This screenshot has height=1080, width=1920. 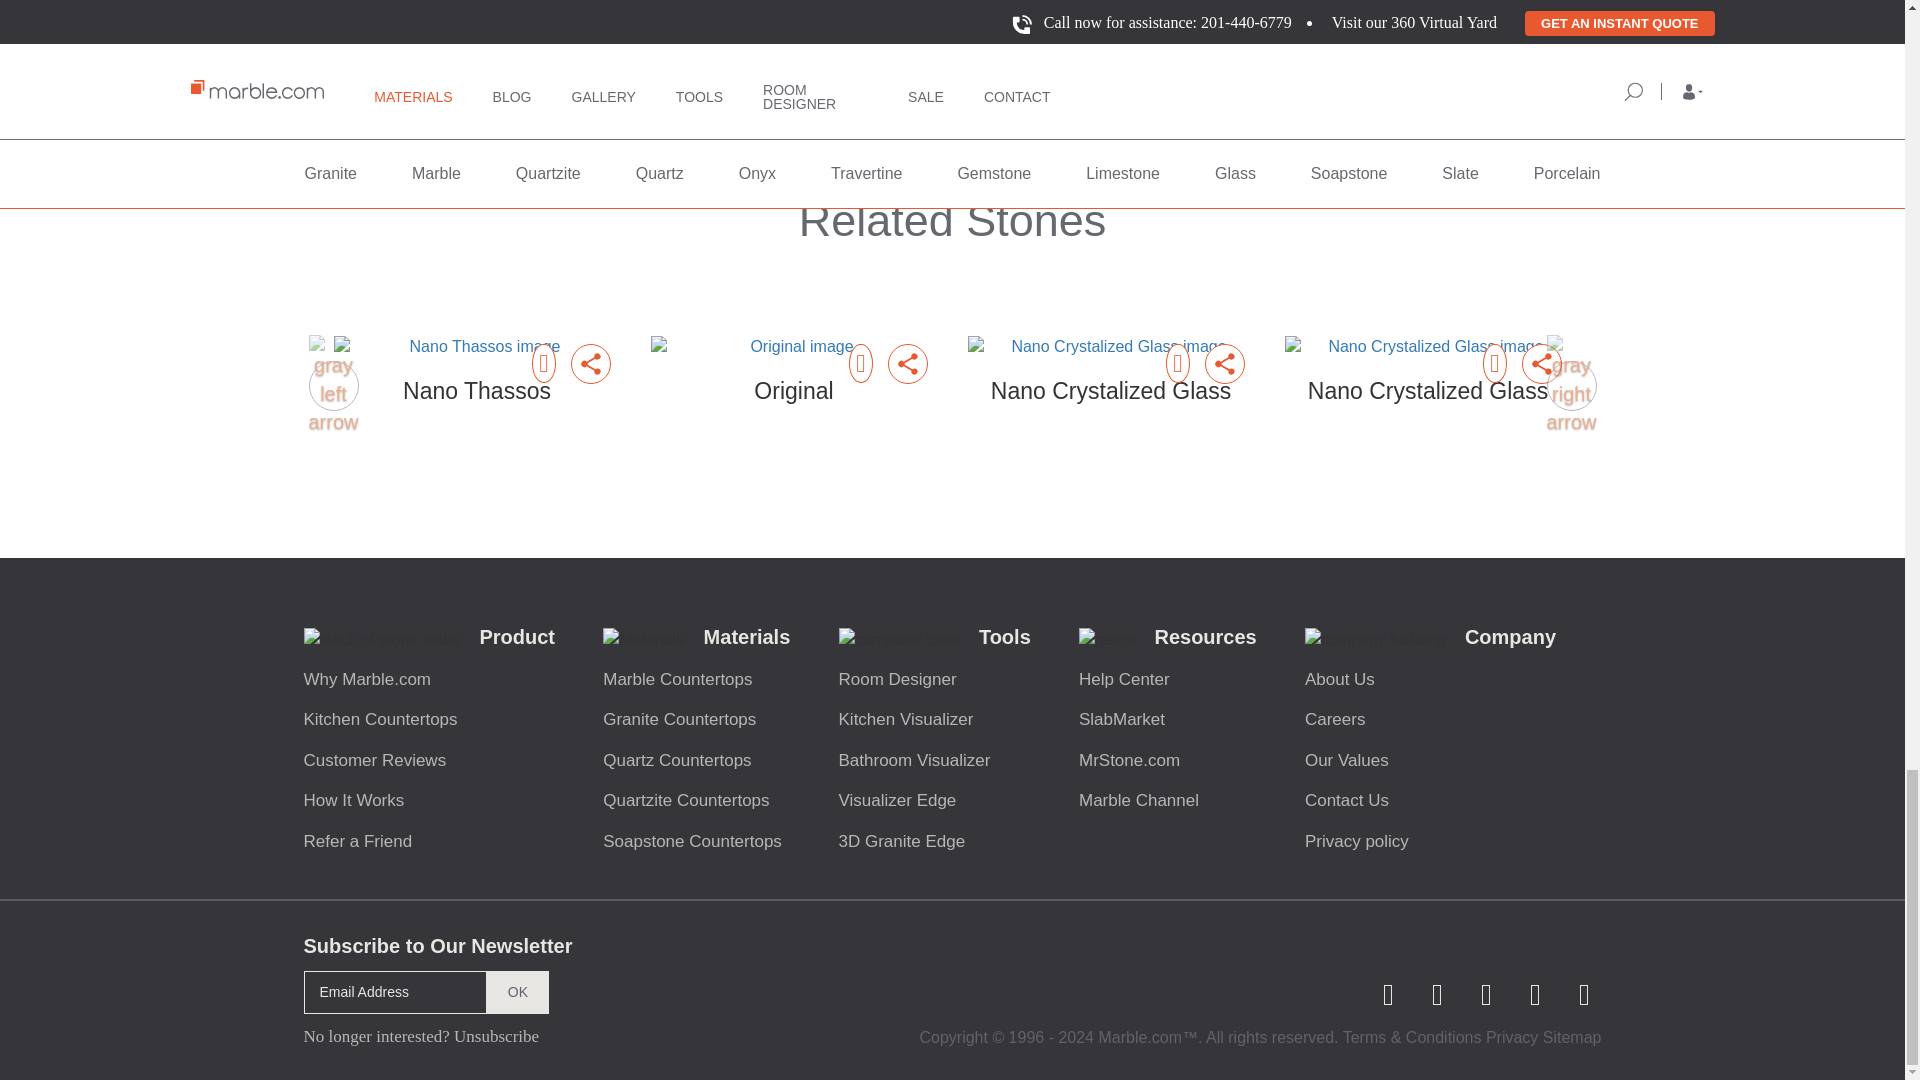 I want to click on Nano Thassos, so click(x=477, y=391).